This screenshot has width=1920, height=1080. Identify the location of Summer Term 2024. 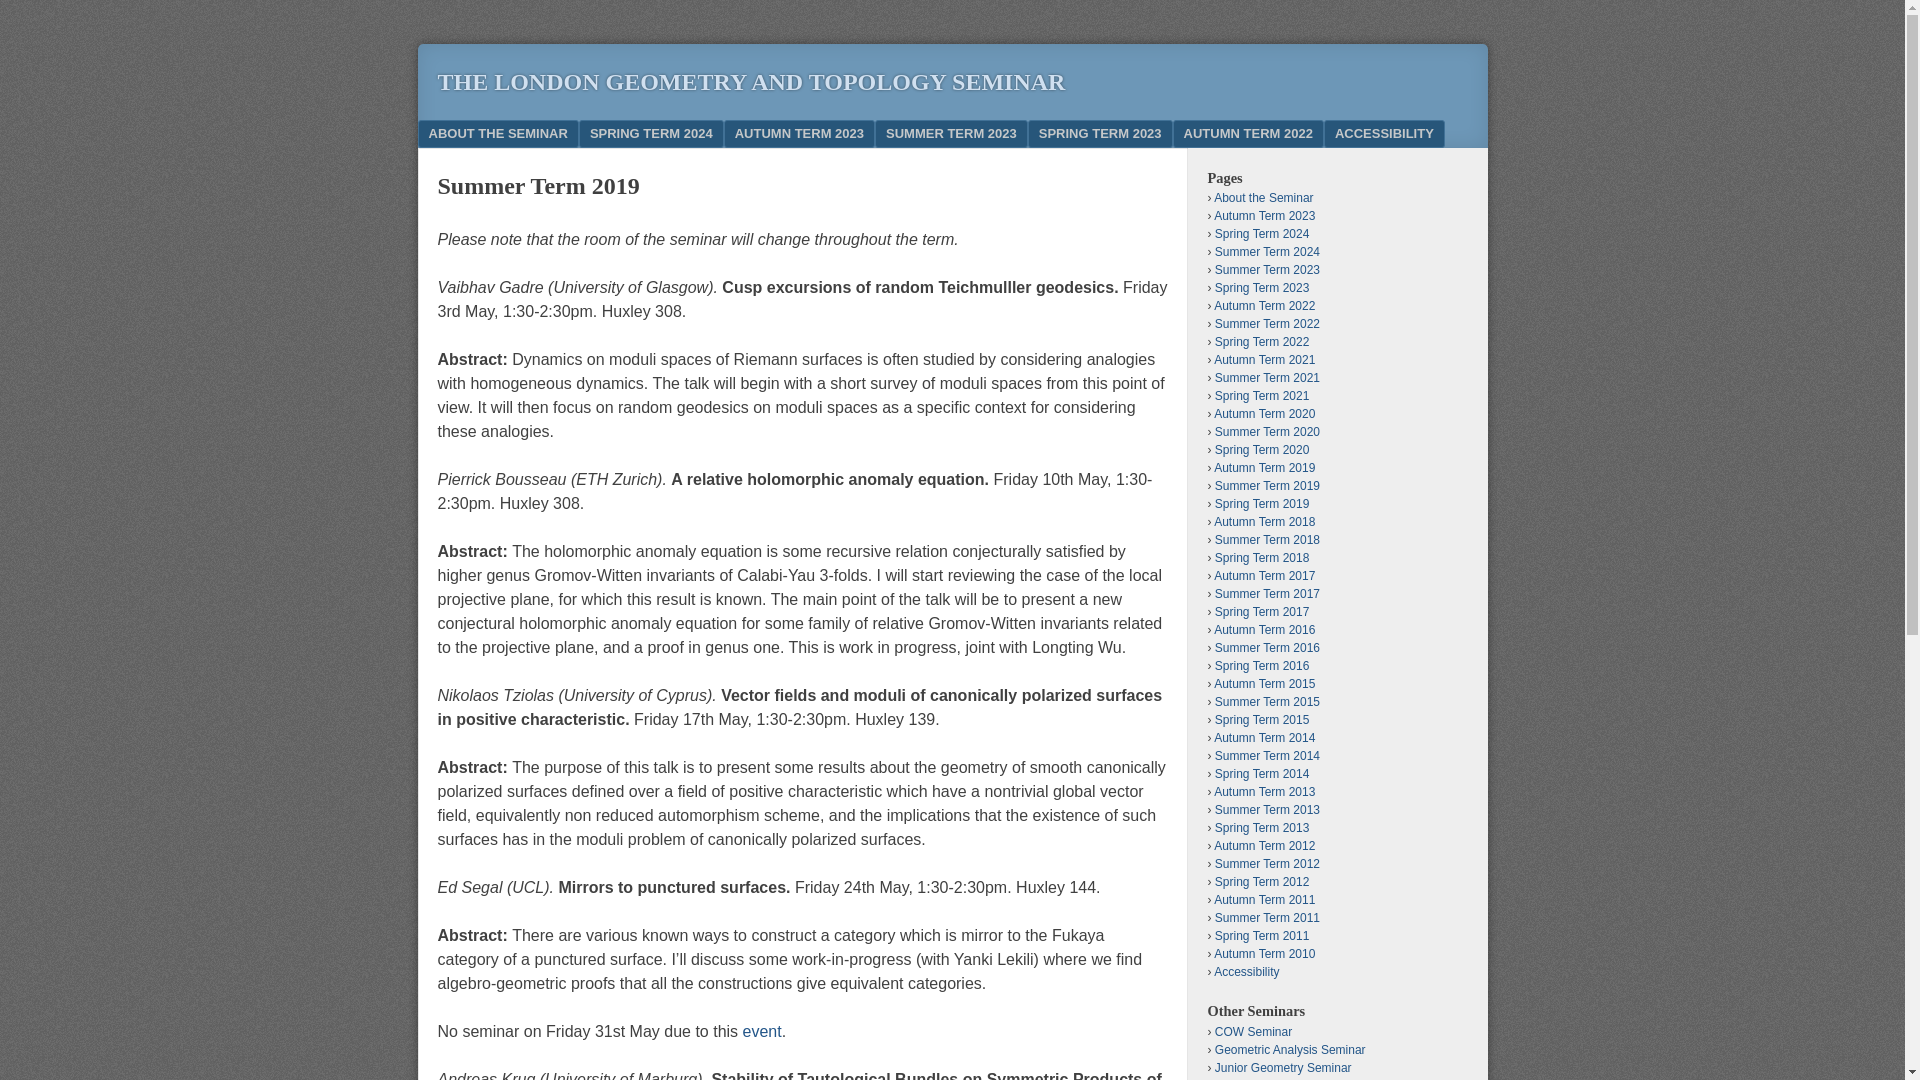
(1268, 252).